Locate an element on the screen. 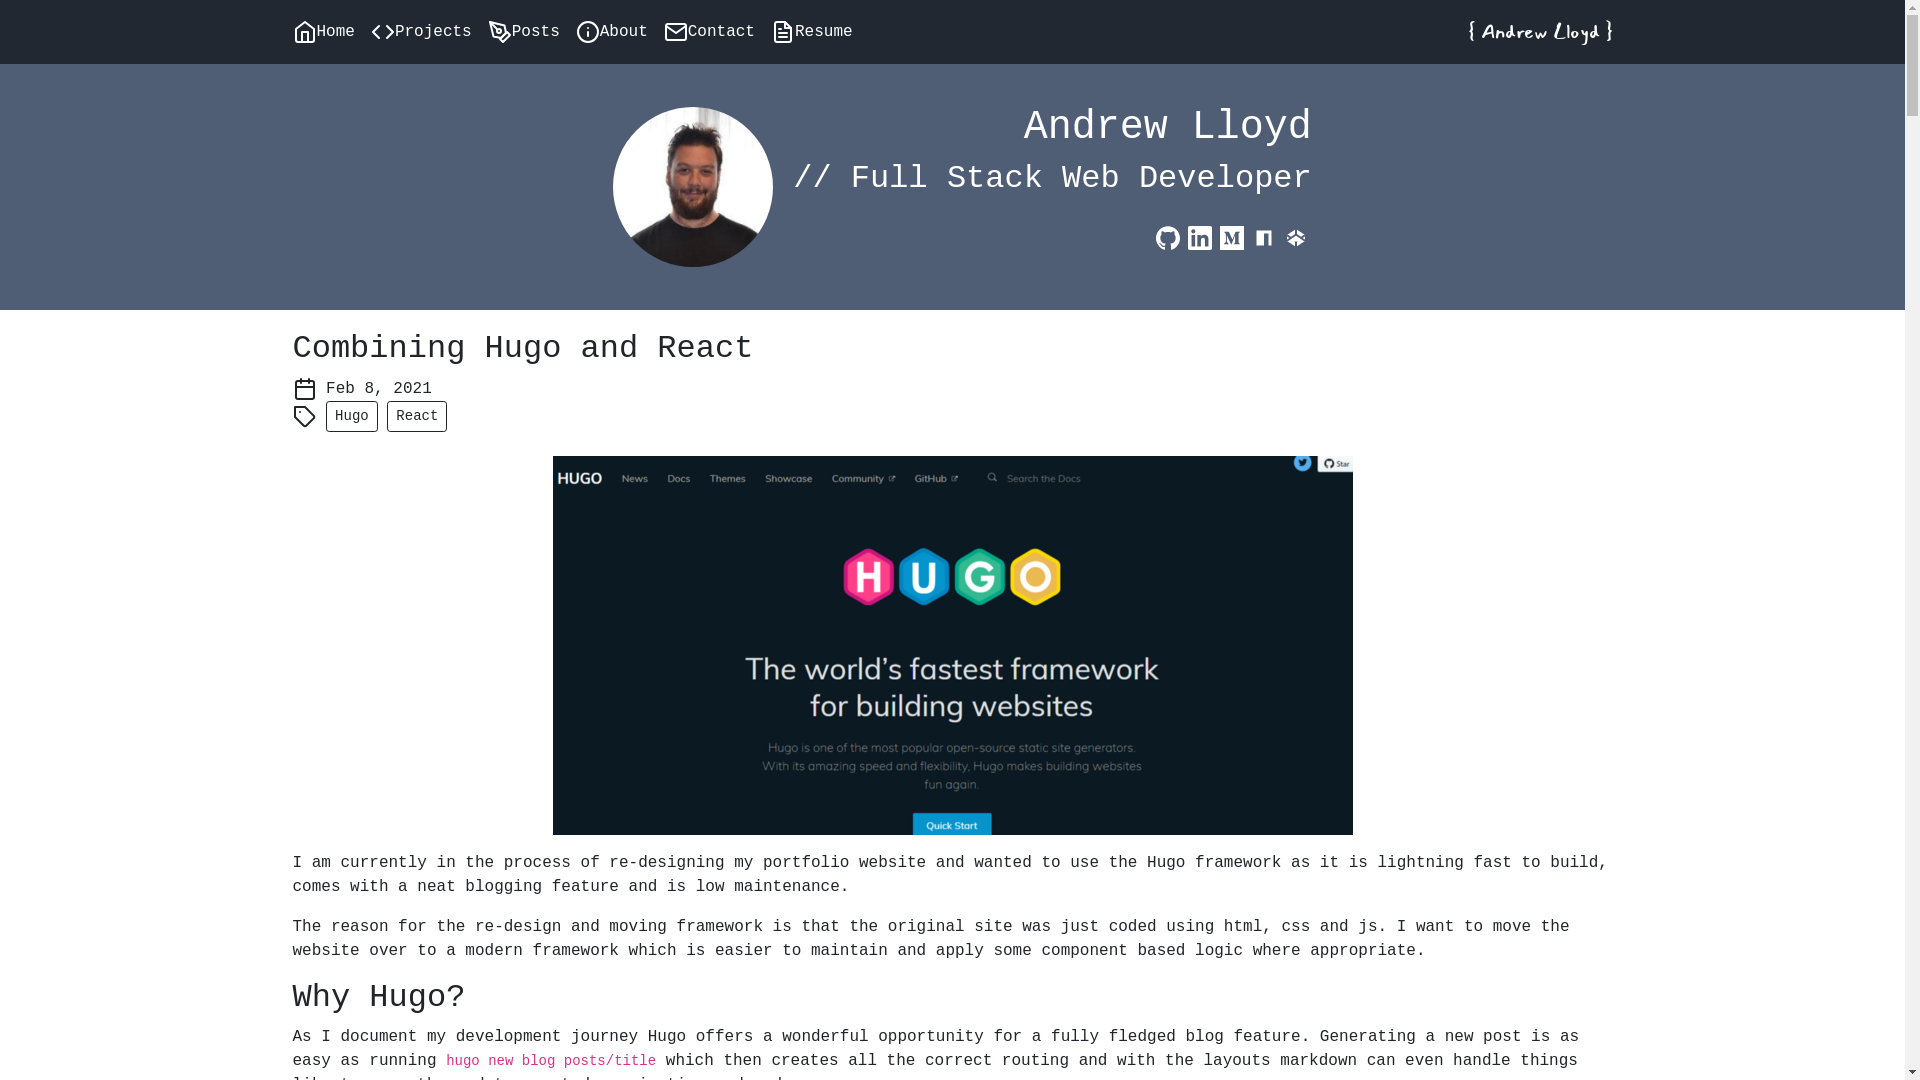 The height and width of the screenshot is (1080, 1920). Home is located at coordinates (331, 32).